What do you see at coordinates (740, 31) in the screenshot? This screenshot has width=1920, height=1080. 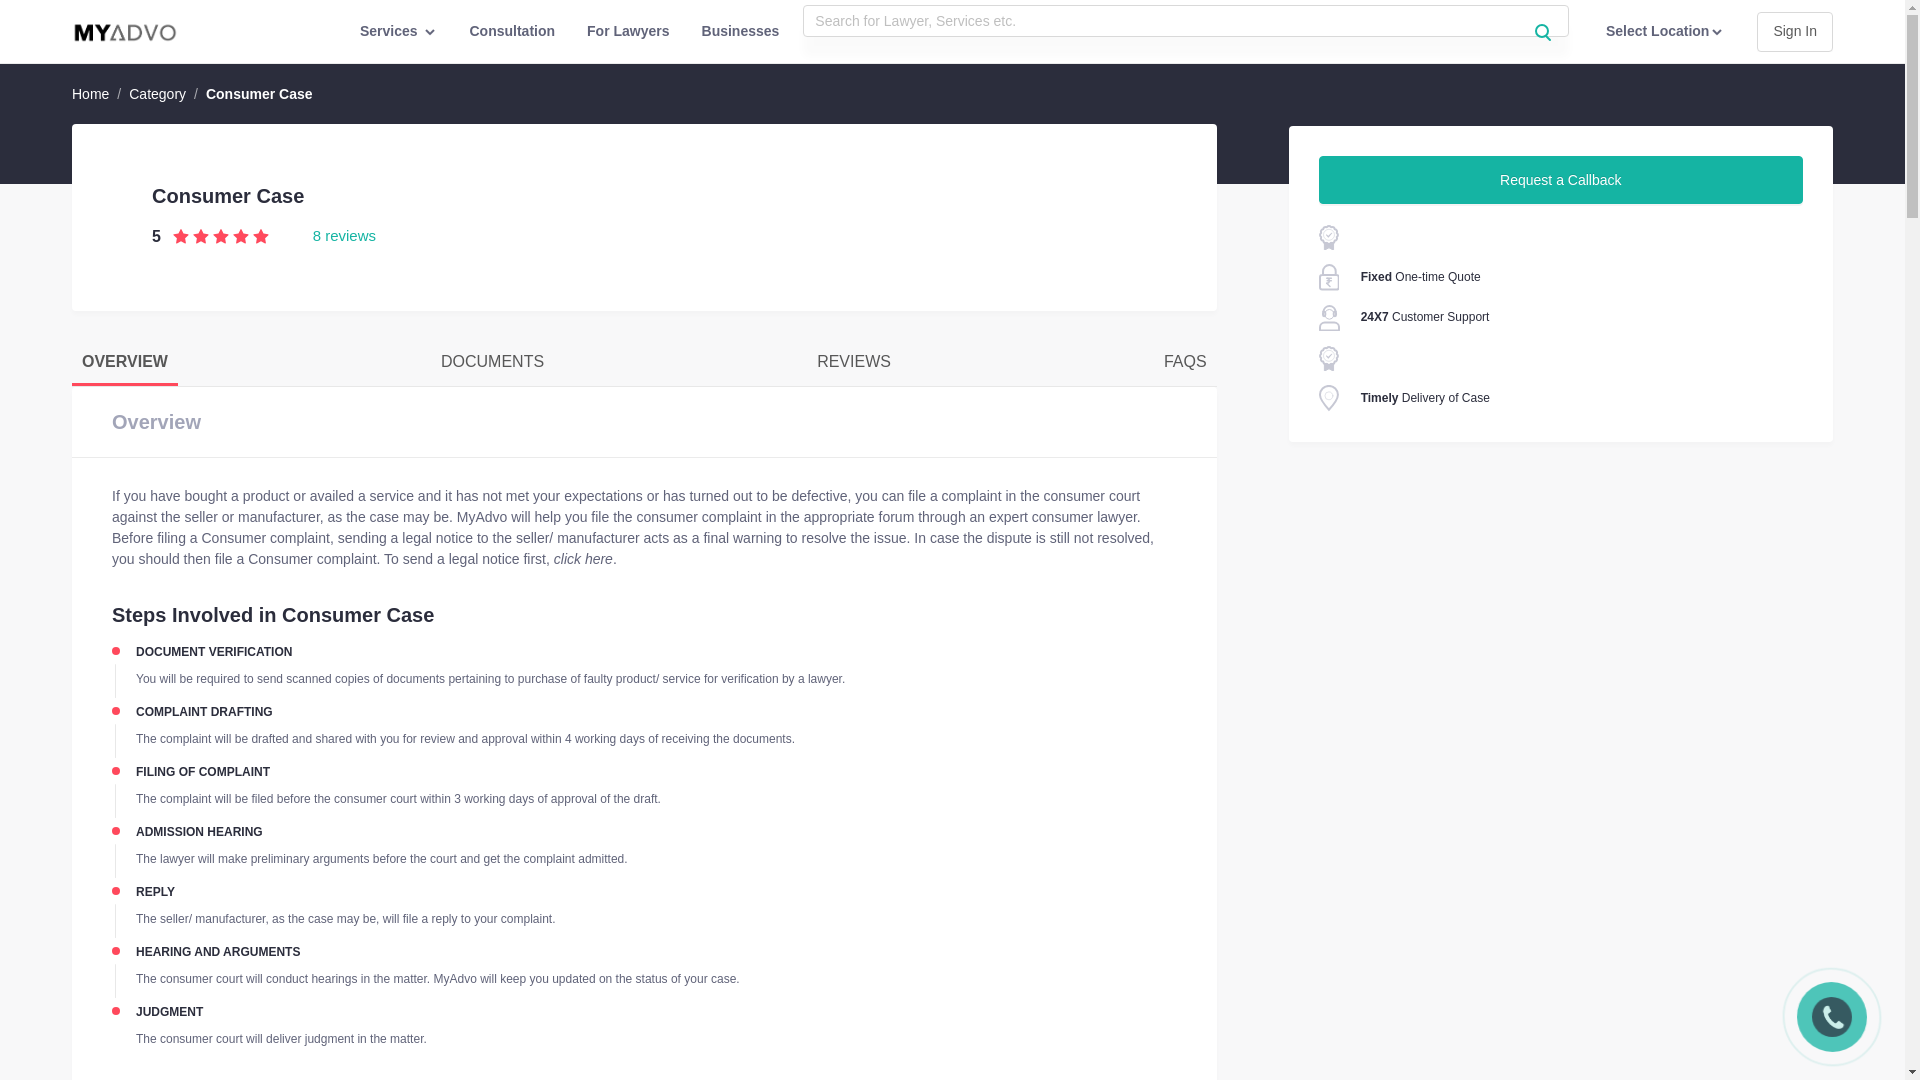 I see `Businesses` at bounding box center [740, 31].